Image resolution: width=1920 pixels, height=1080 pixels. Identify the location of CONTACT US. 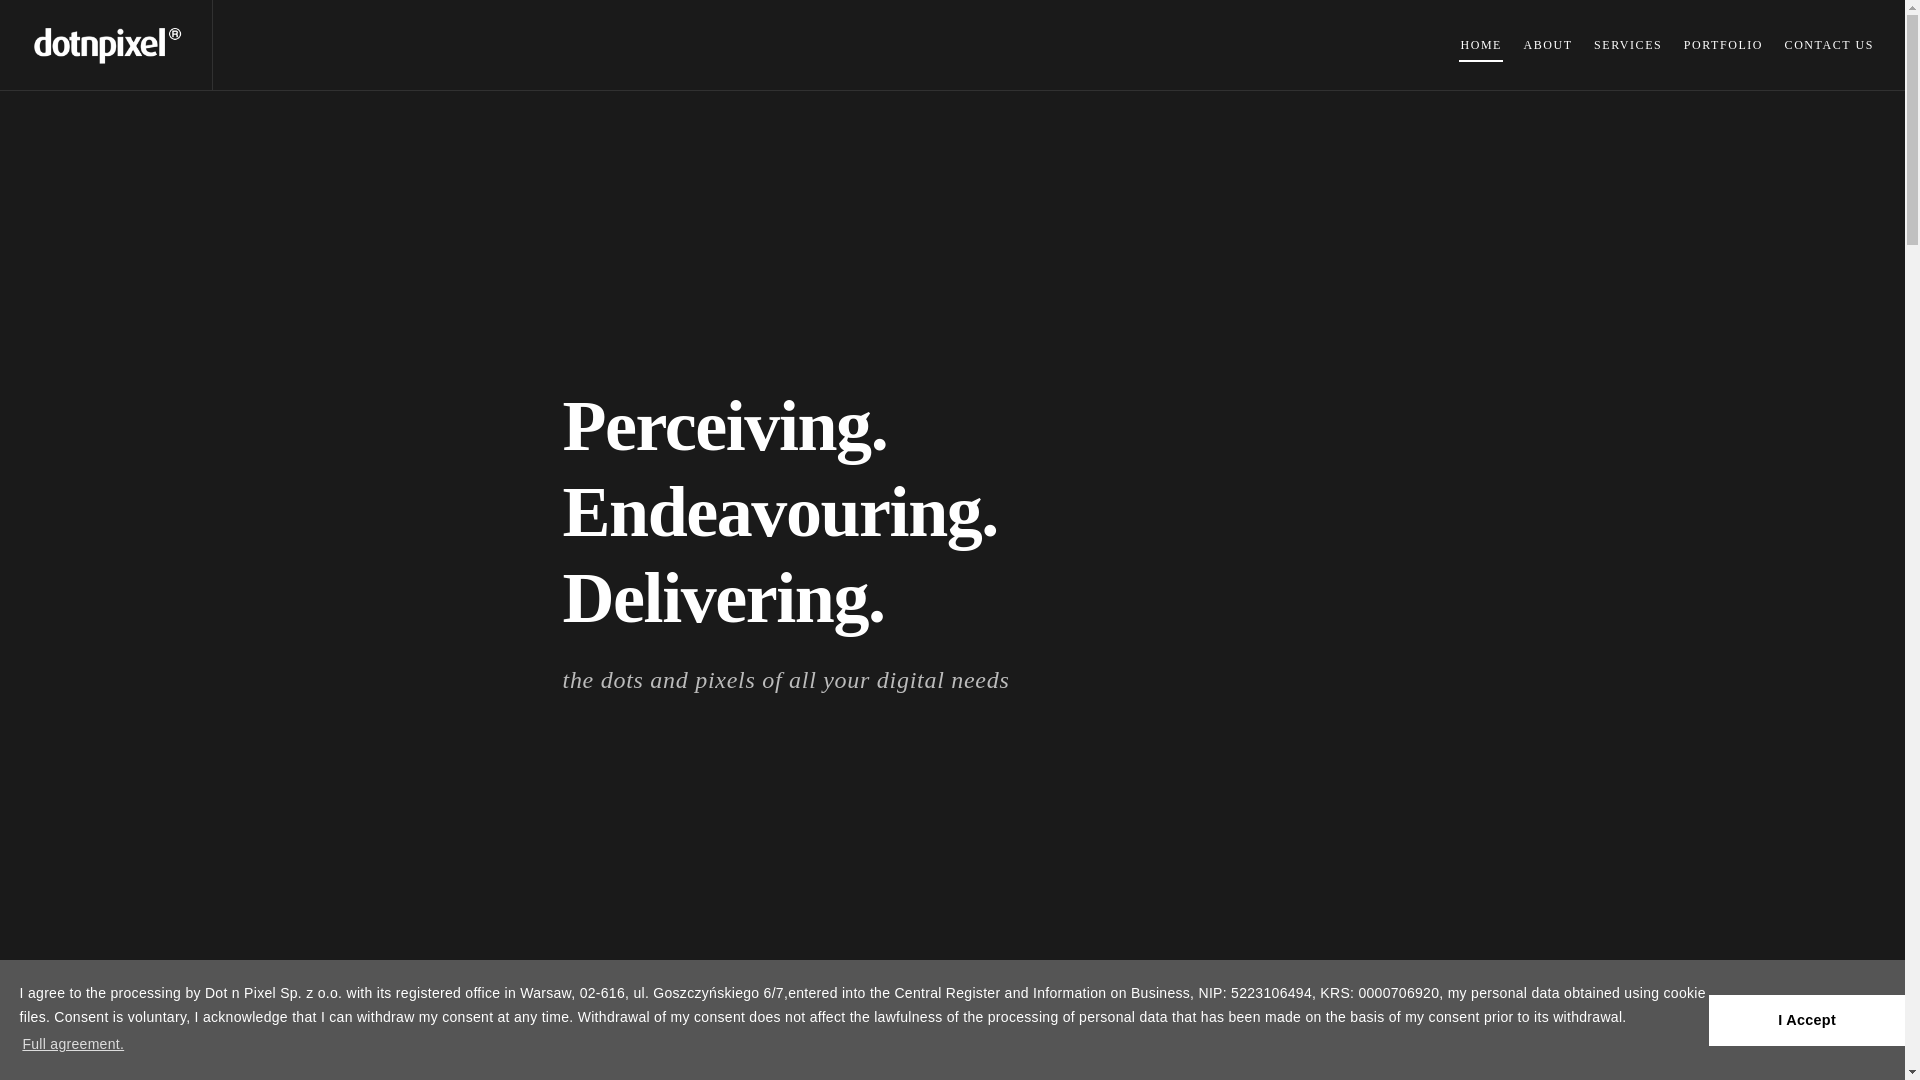
(1829, 44).